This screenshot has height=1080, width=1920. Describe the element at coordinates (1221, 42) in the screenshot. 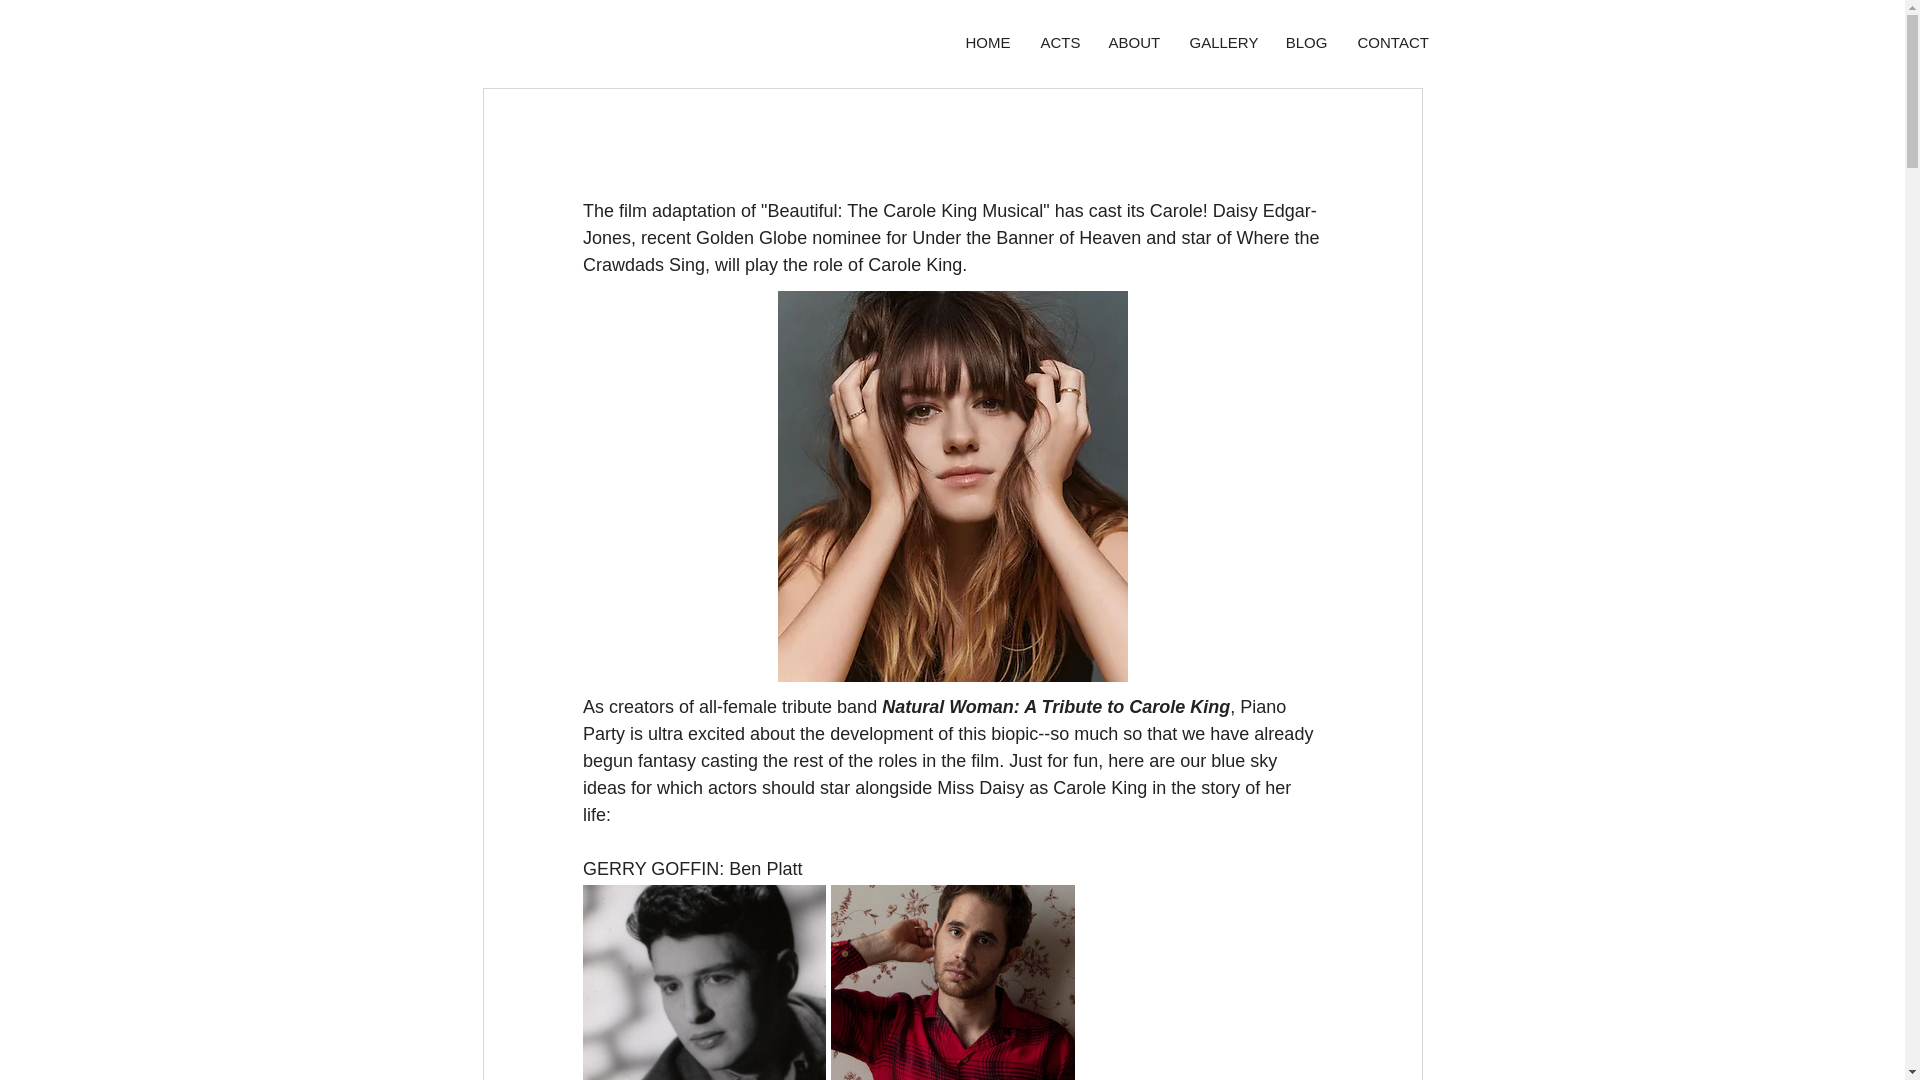

I see `GALLERY` at that location.